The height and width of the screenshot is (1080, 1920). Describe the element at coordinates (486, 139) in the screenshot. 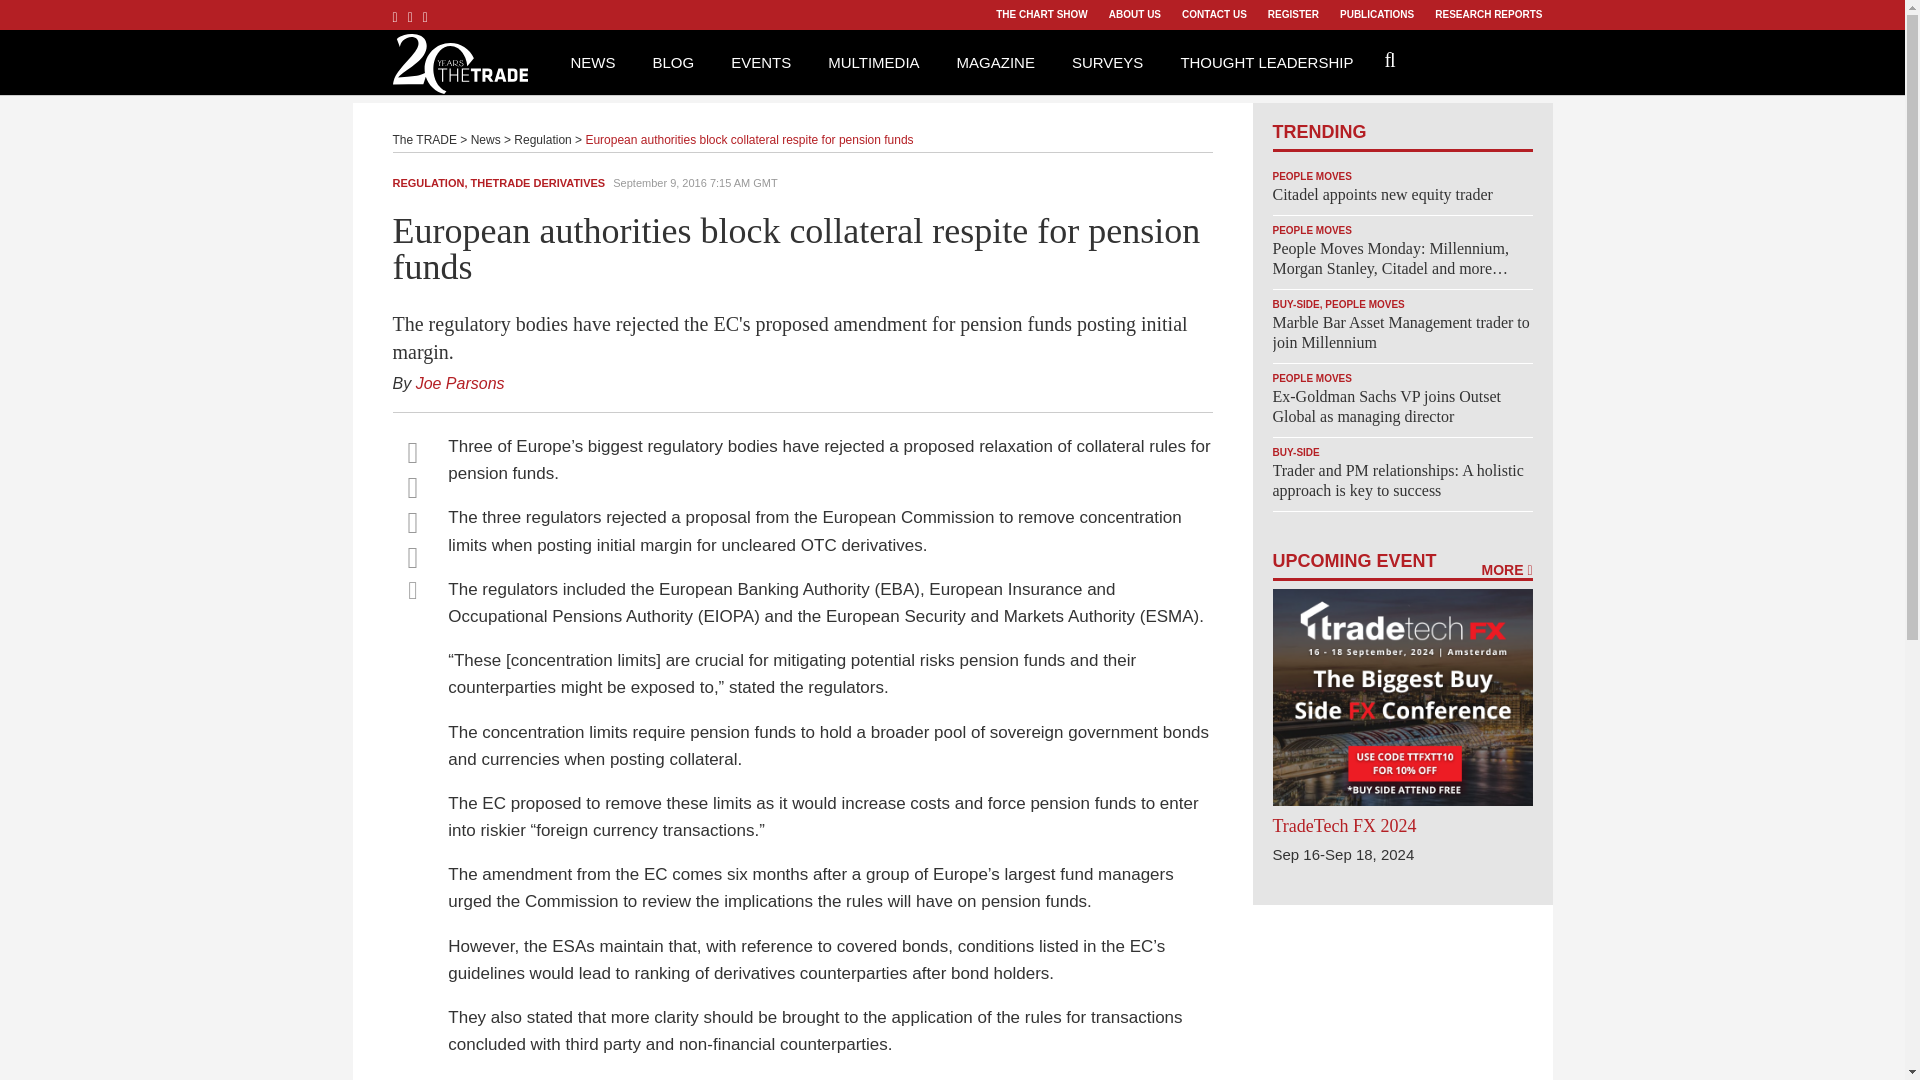

I see `Go to the News Category archives.` at that location.